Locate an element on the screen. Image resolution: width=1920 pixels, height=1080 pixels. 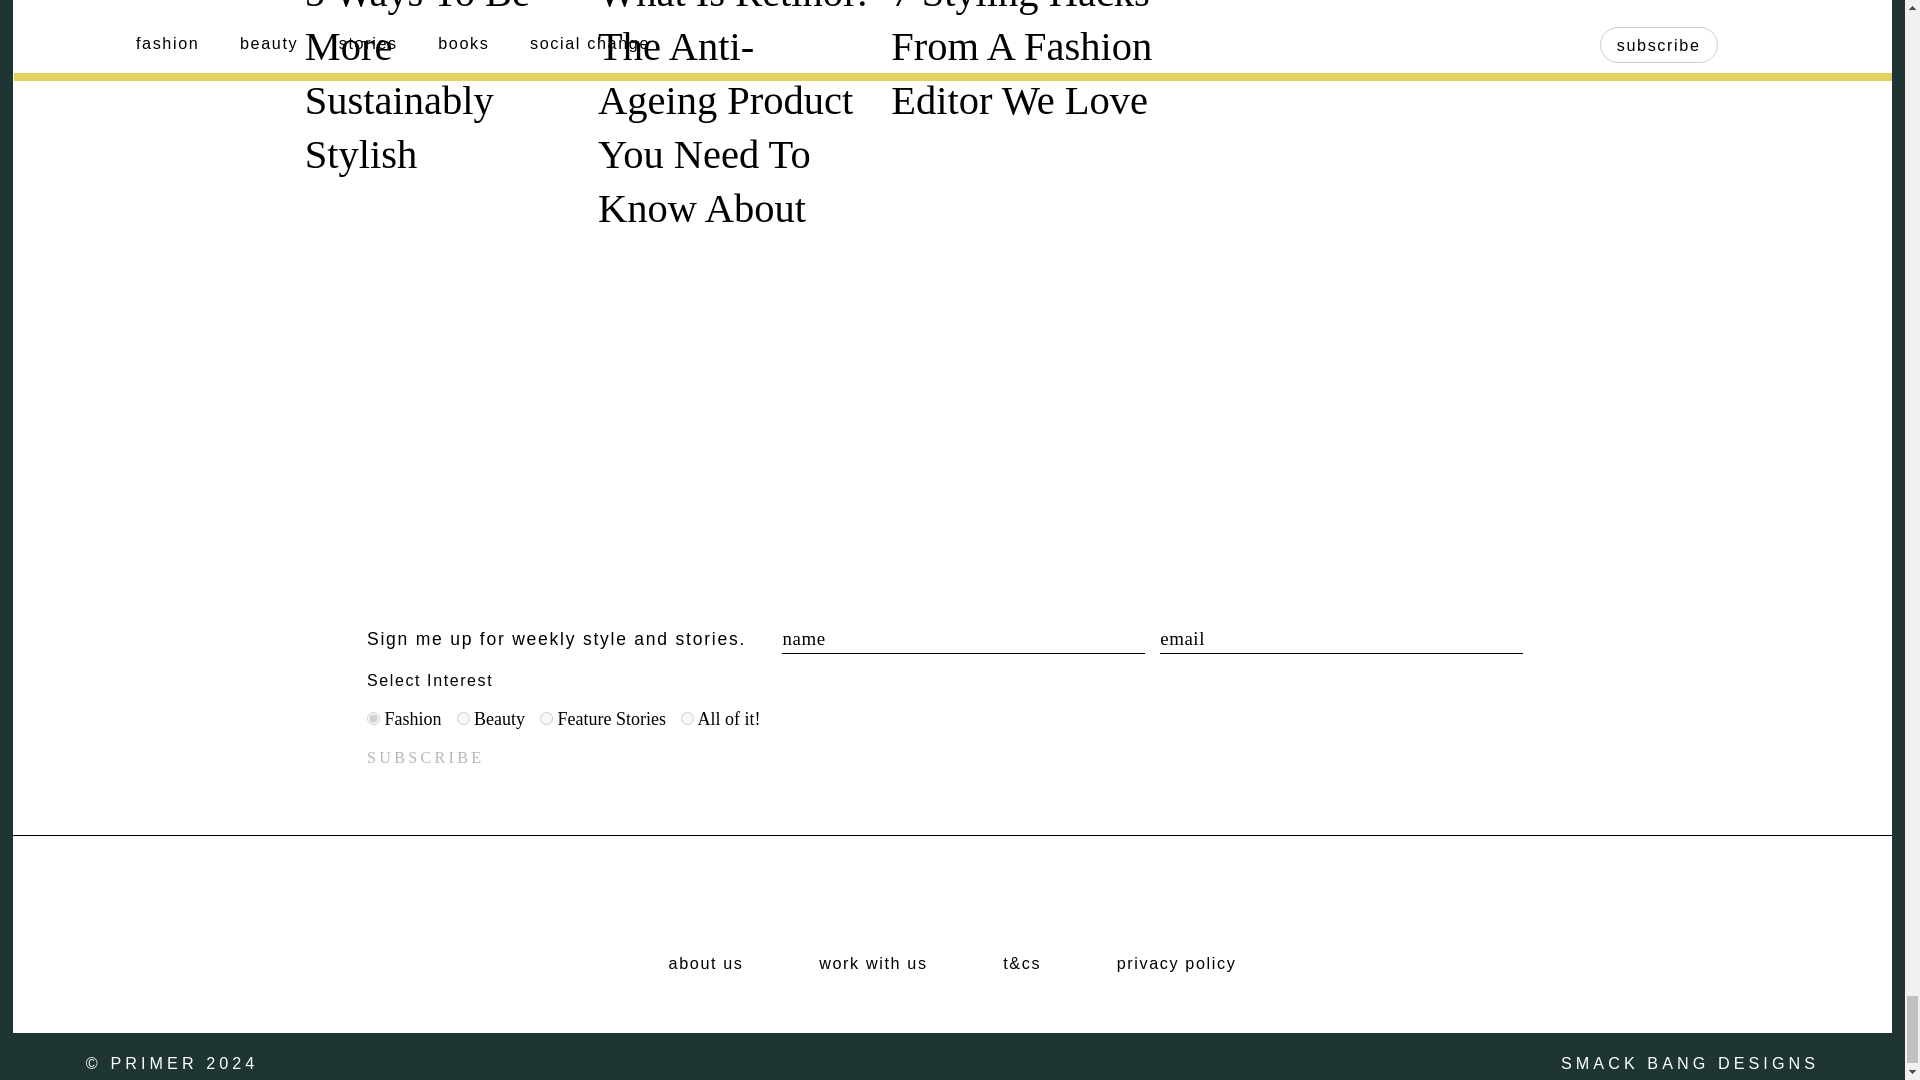
All of it! is located at coordinates (687, 718).